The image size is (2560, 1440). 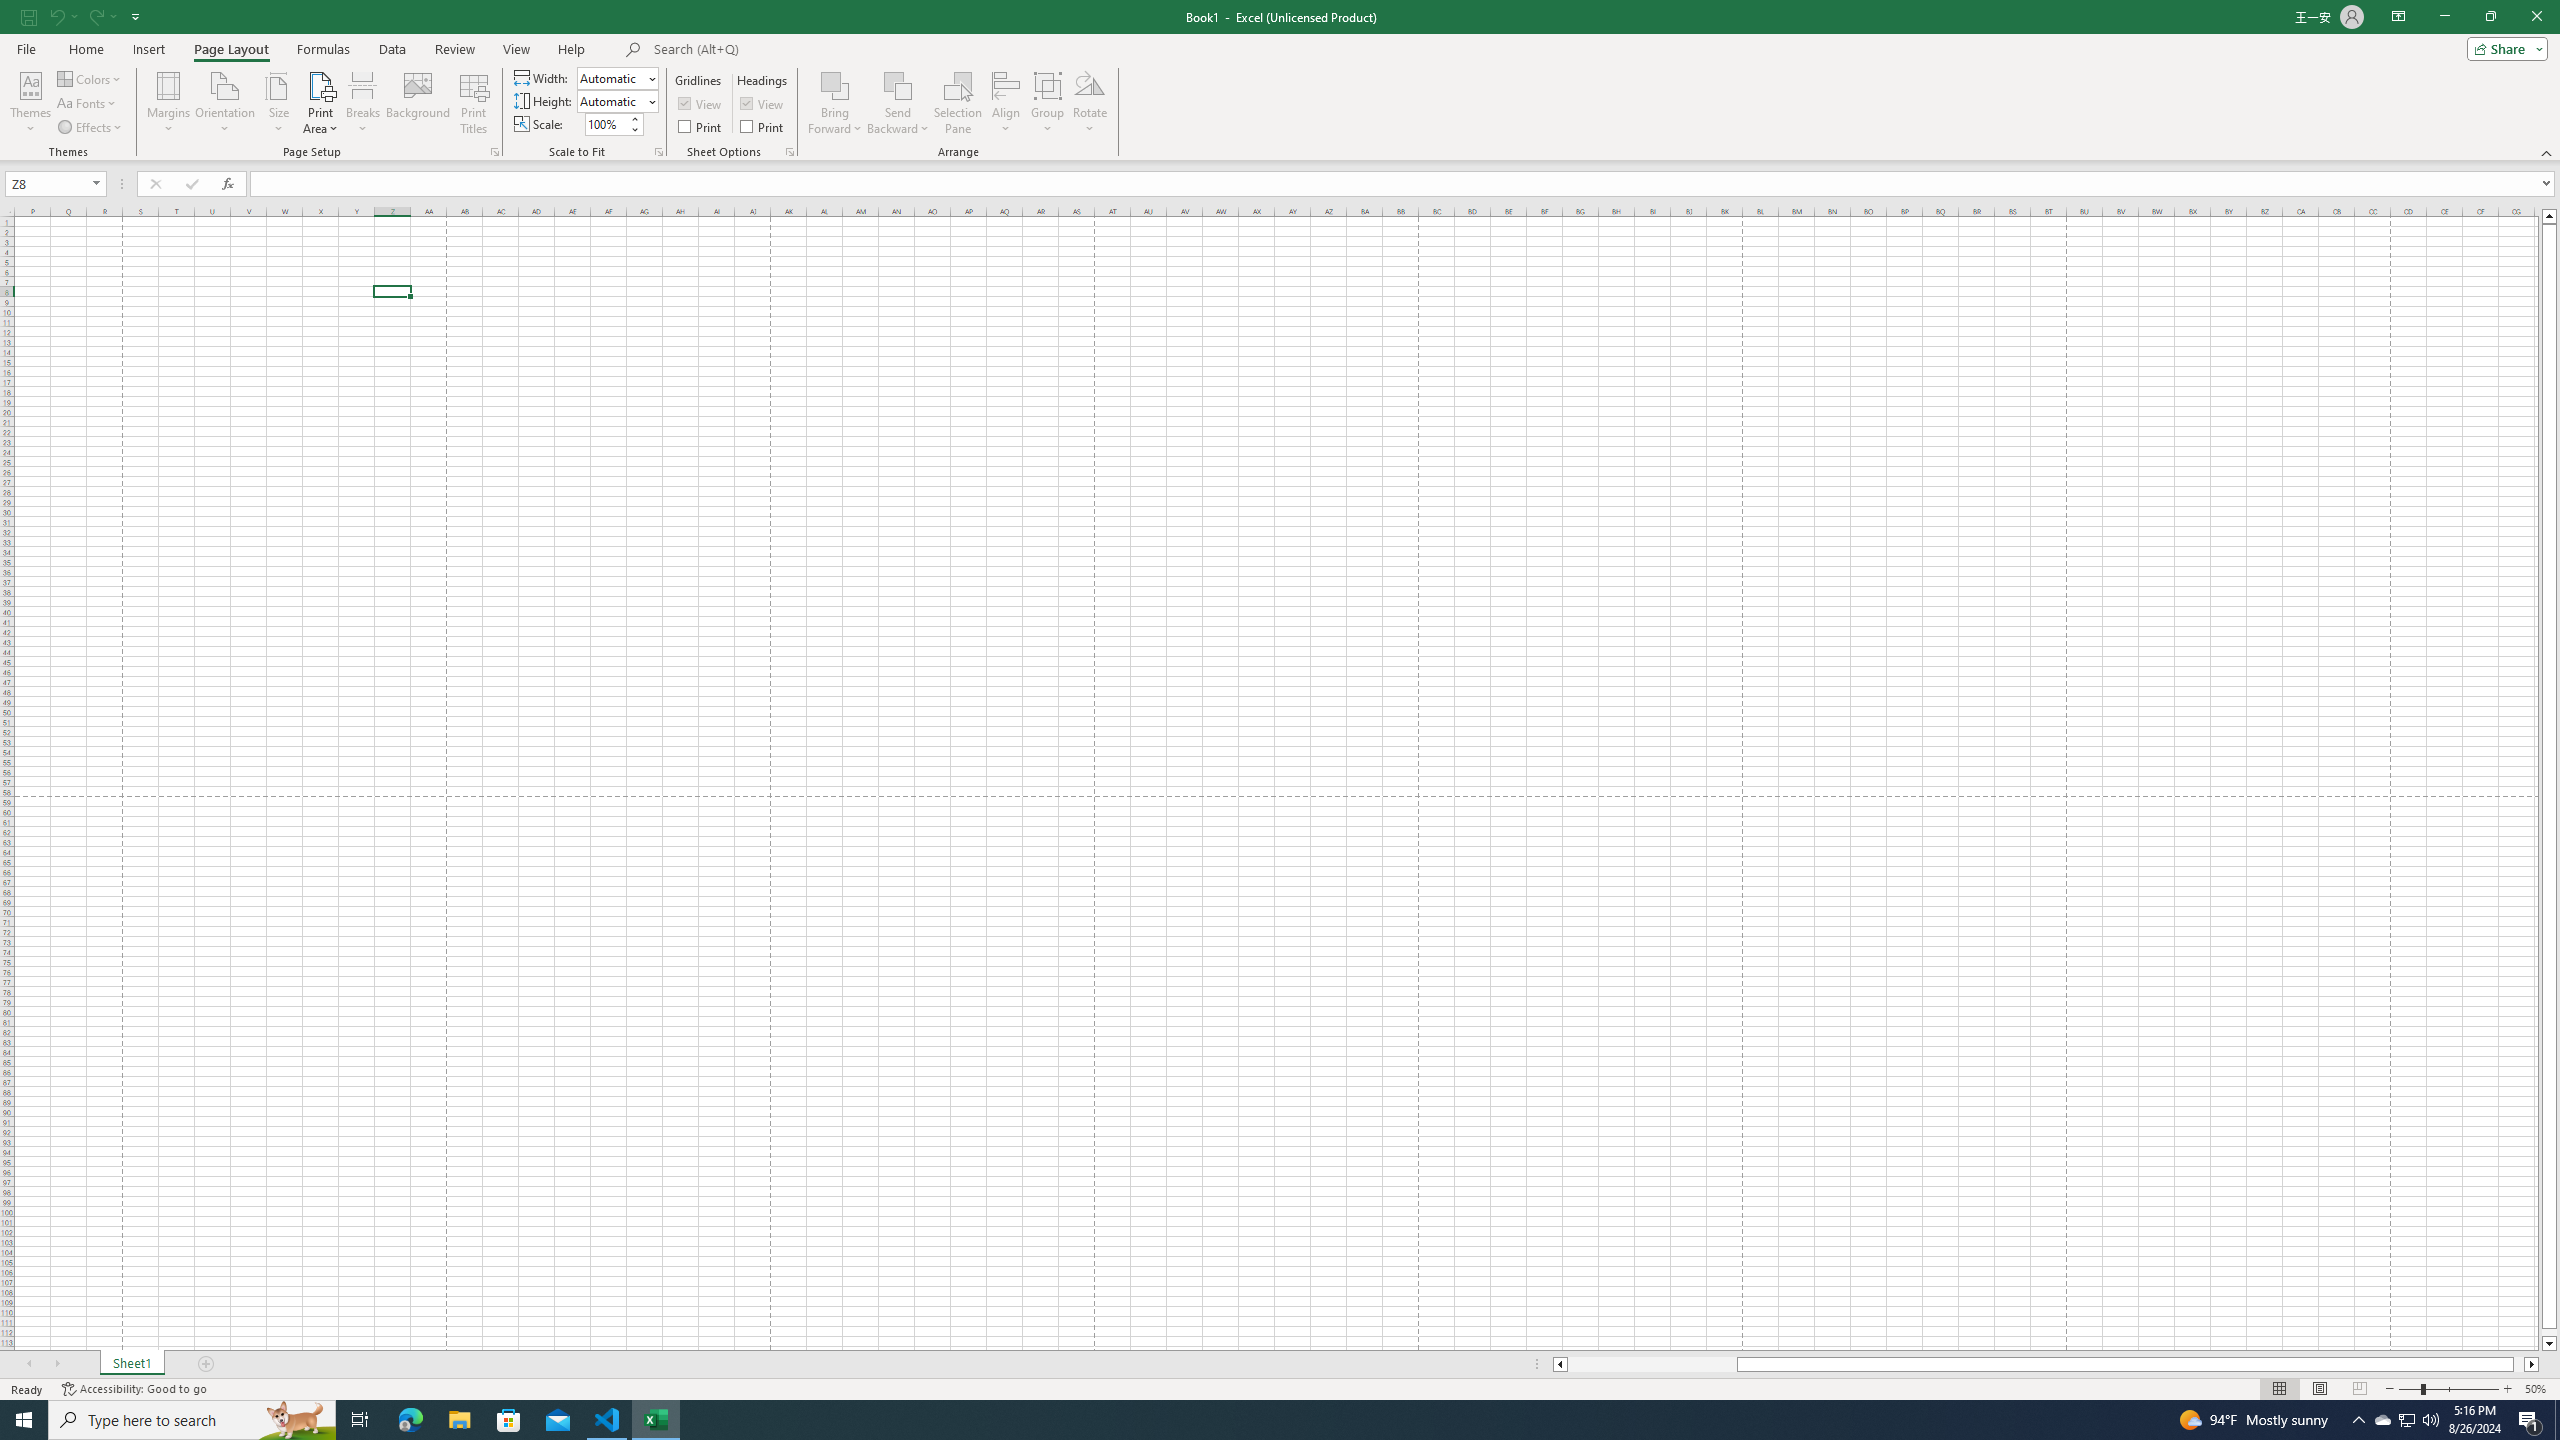 I want to click on Help, so click(x=572, y=49).